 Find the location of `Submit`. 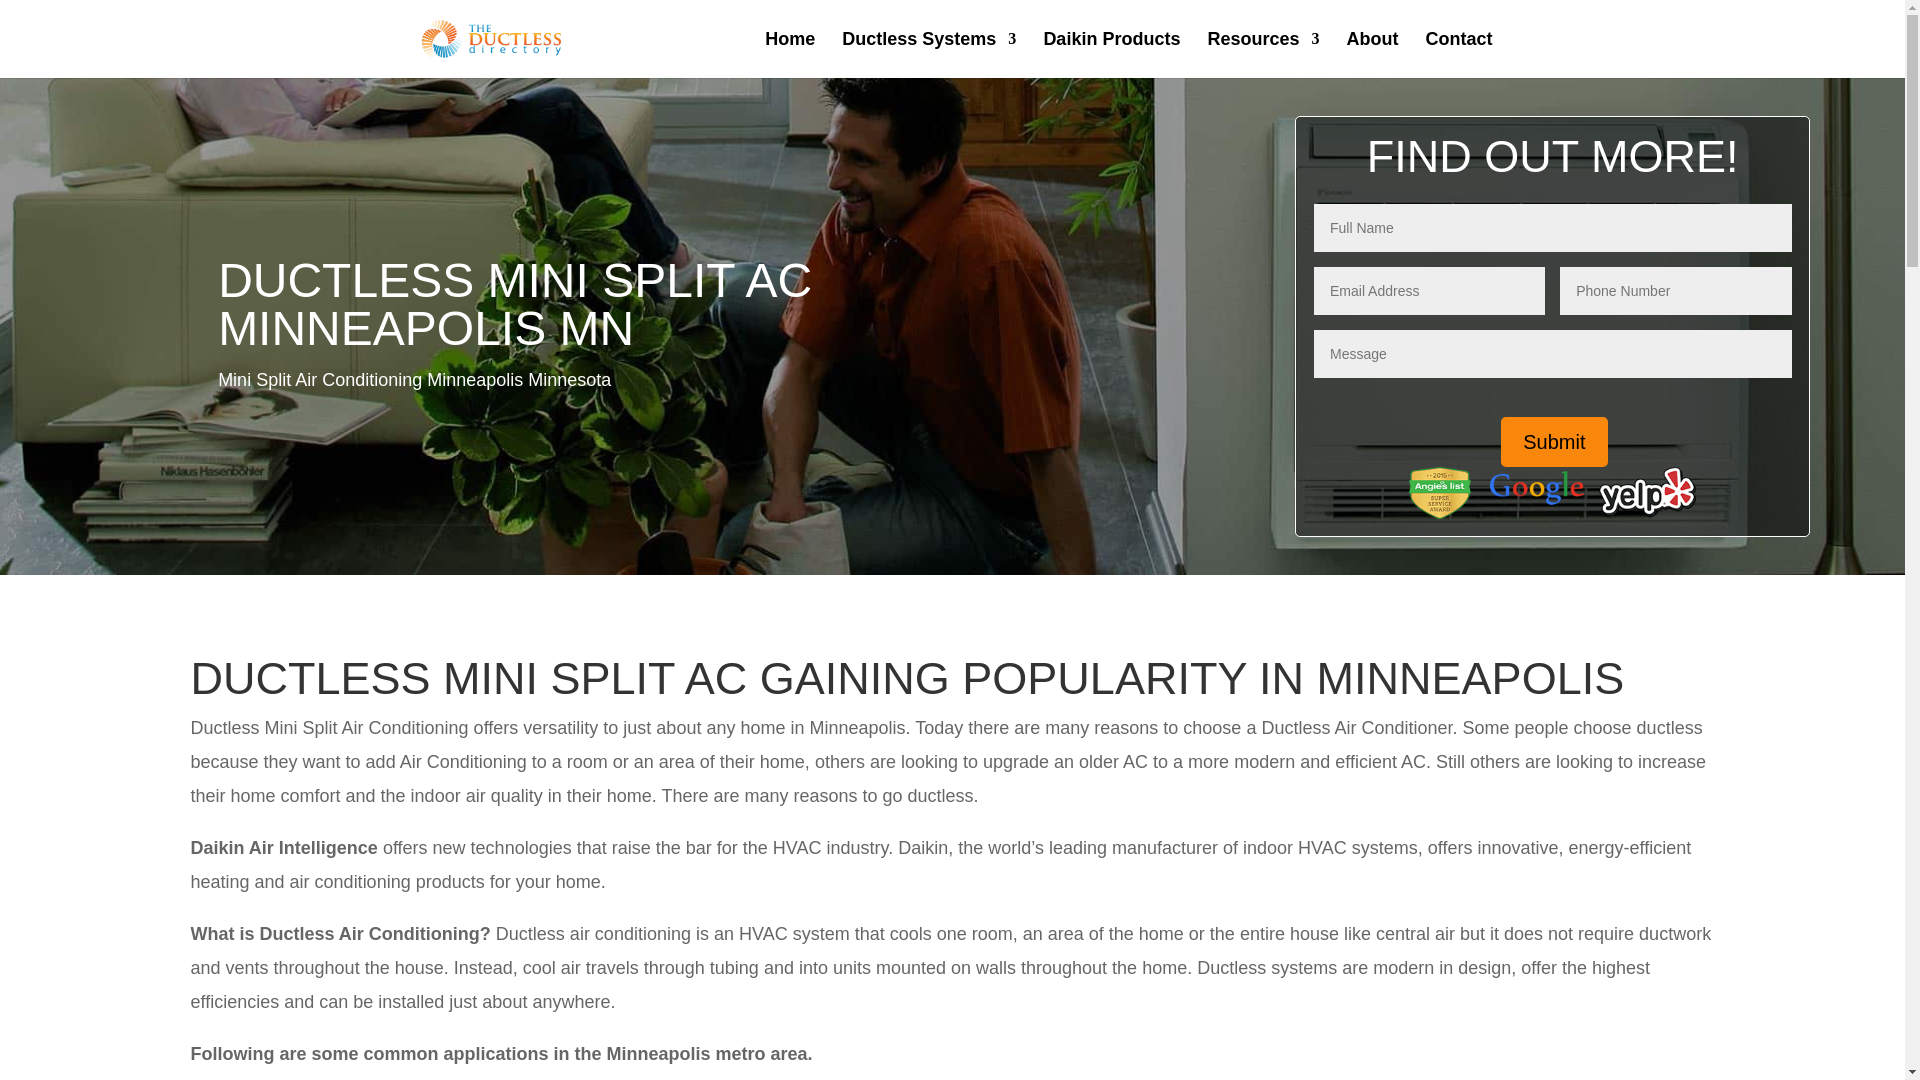

Submit is located at coordinates (1554, 441).